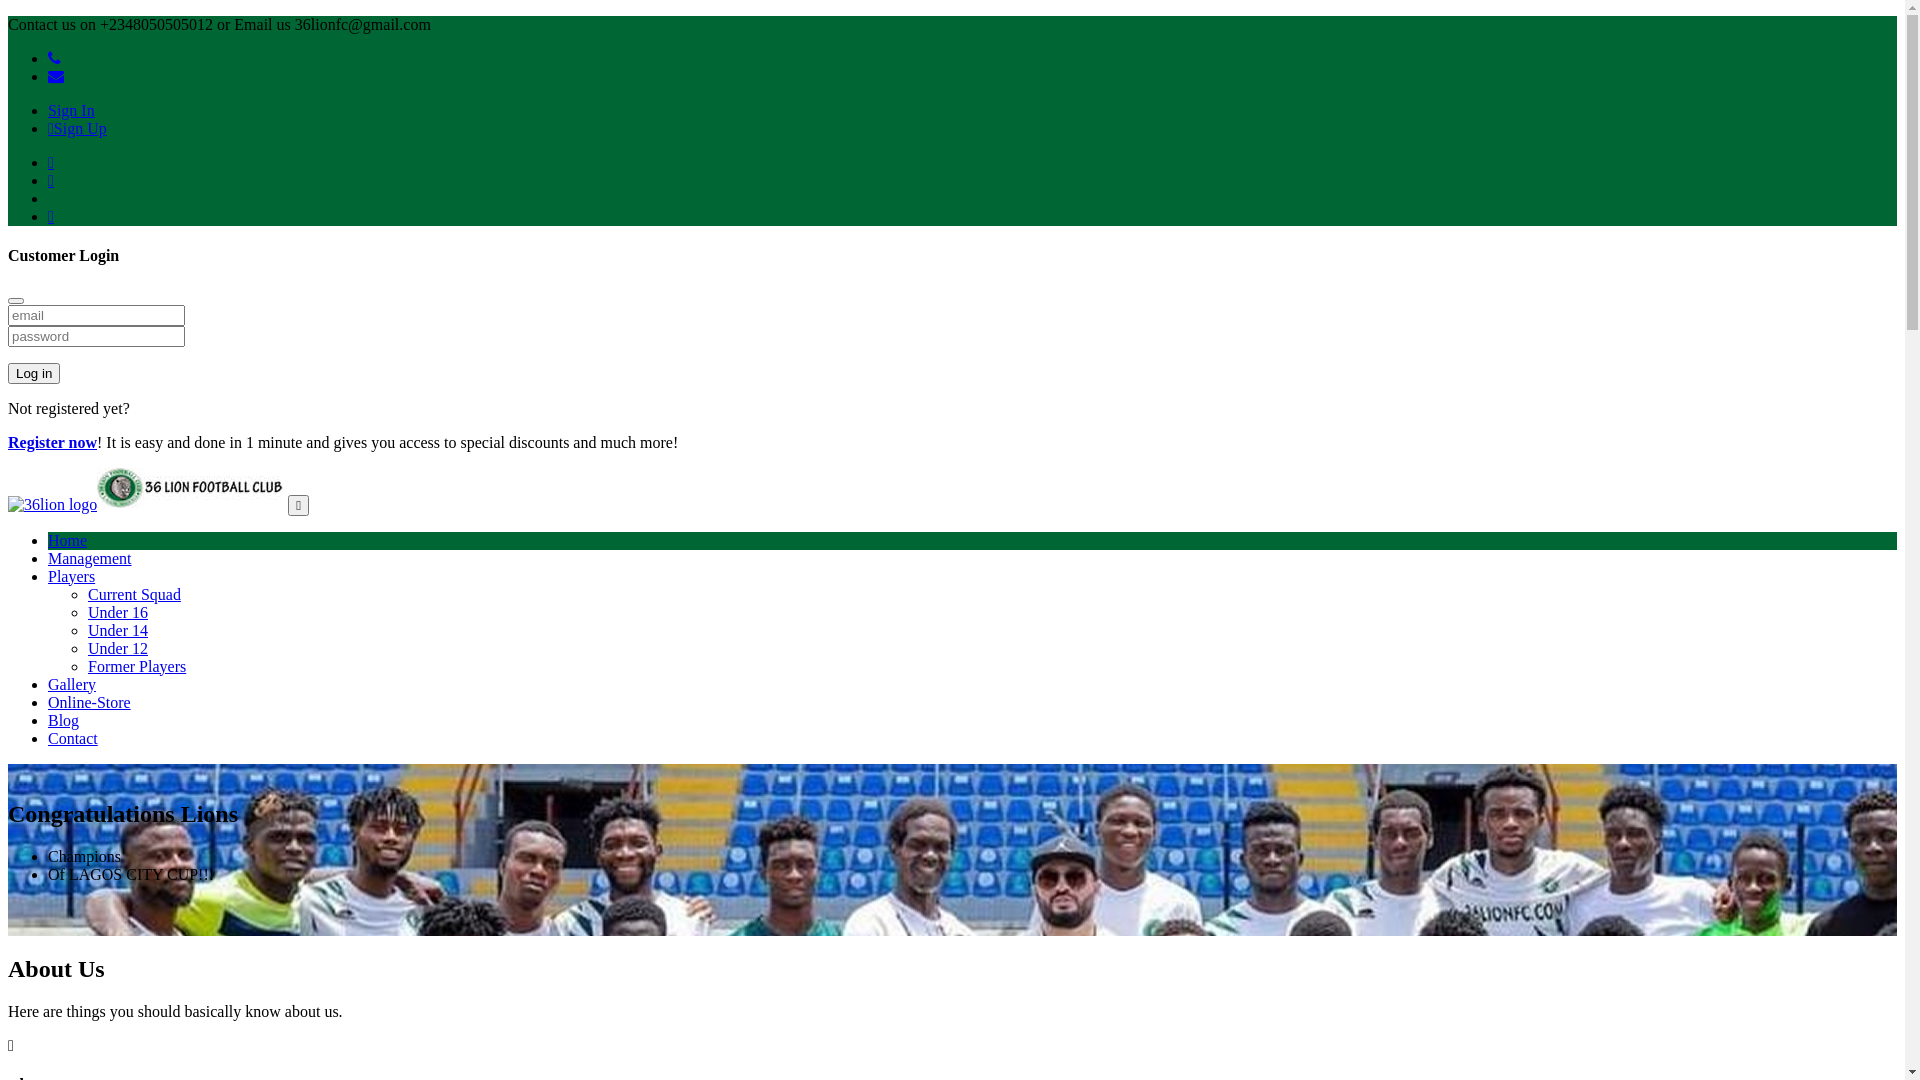  Describe the element at coordinates (118, 648) in the screenshot. I see `Under 12` at that location.